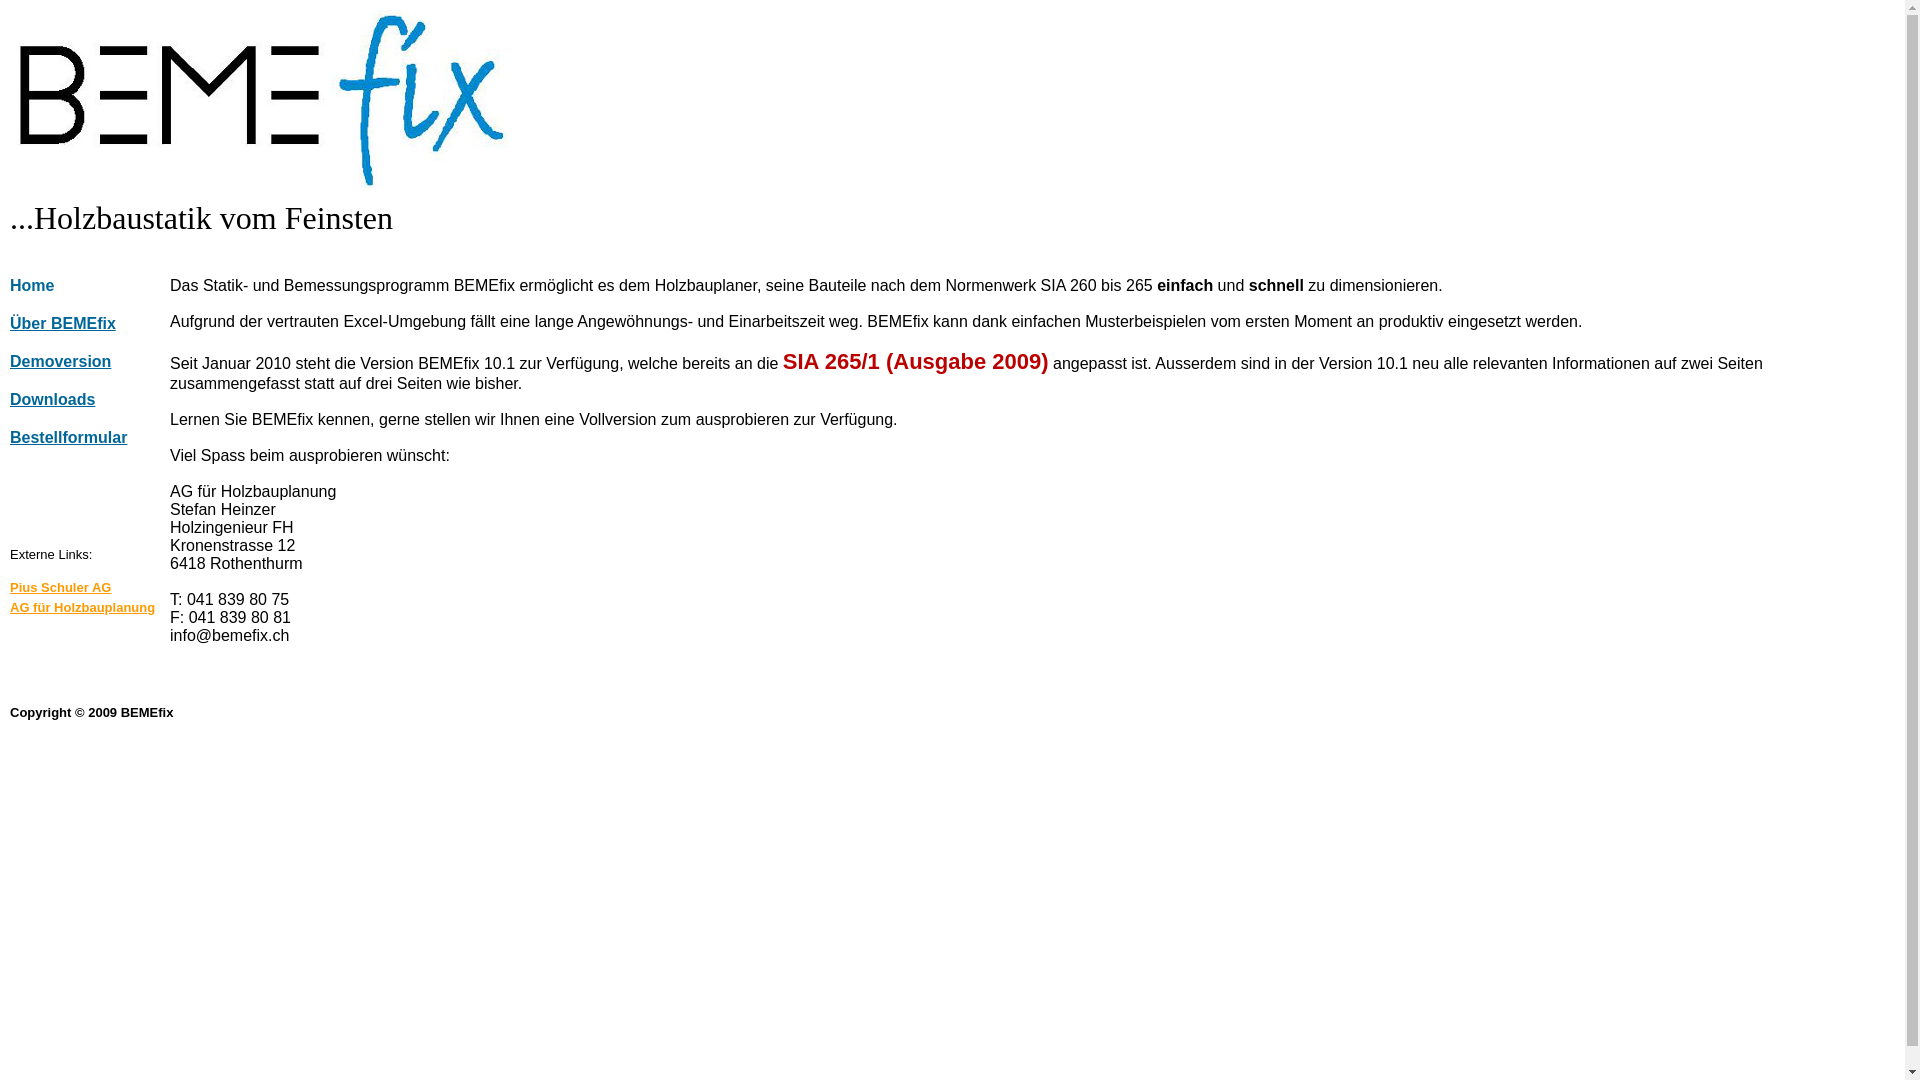  What do you see at coordinates (90, 362) in the screenshot?
I see `Demoversion` at bounding box center [90, 362].